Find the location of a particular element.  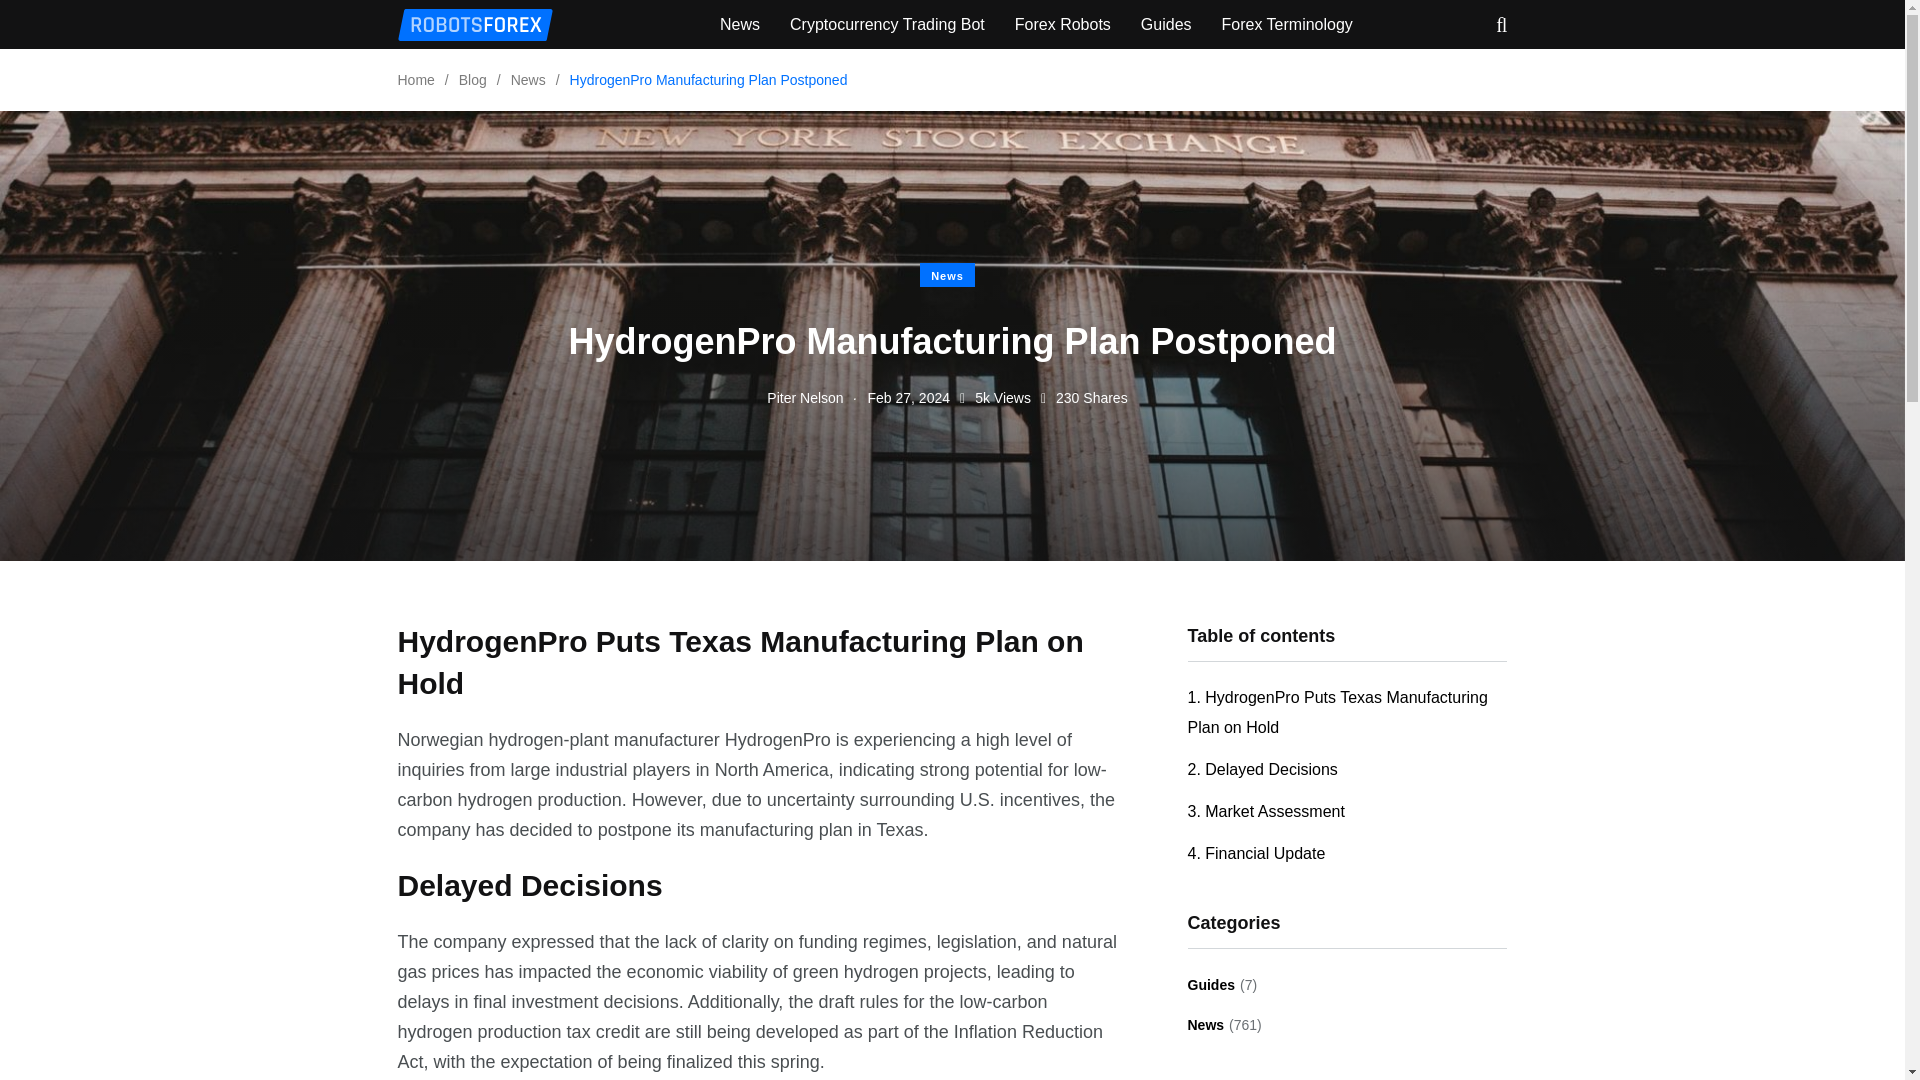

Cryptocurrency Trading Bot is located at coordinates (886, 24).